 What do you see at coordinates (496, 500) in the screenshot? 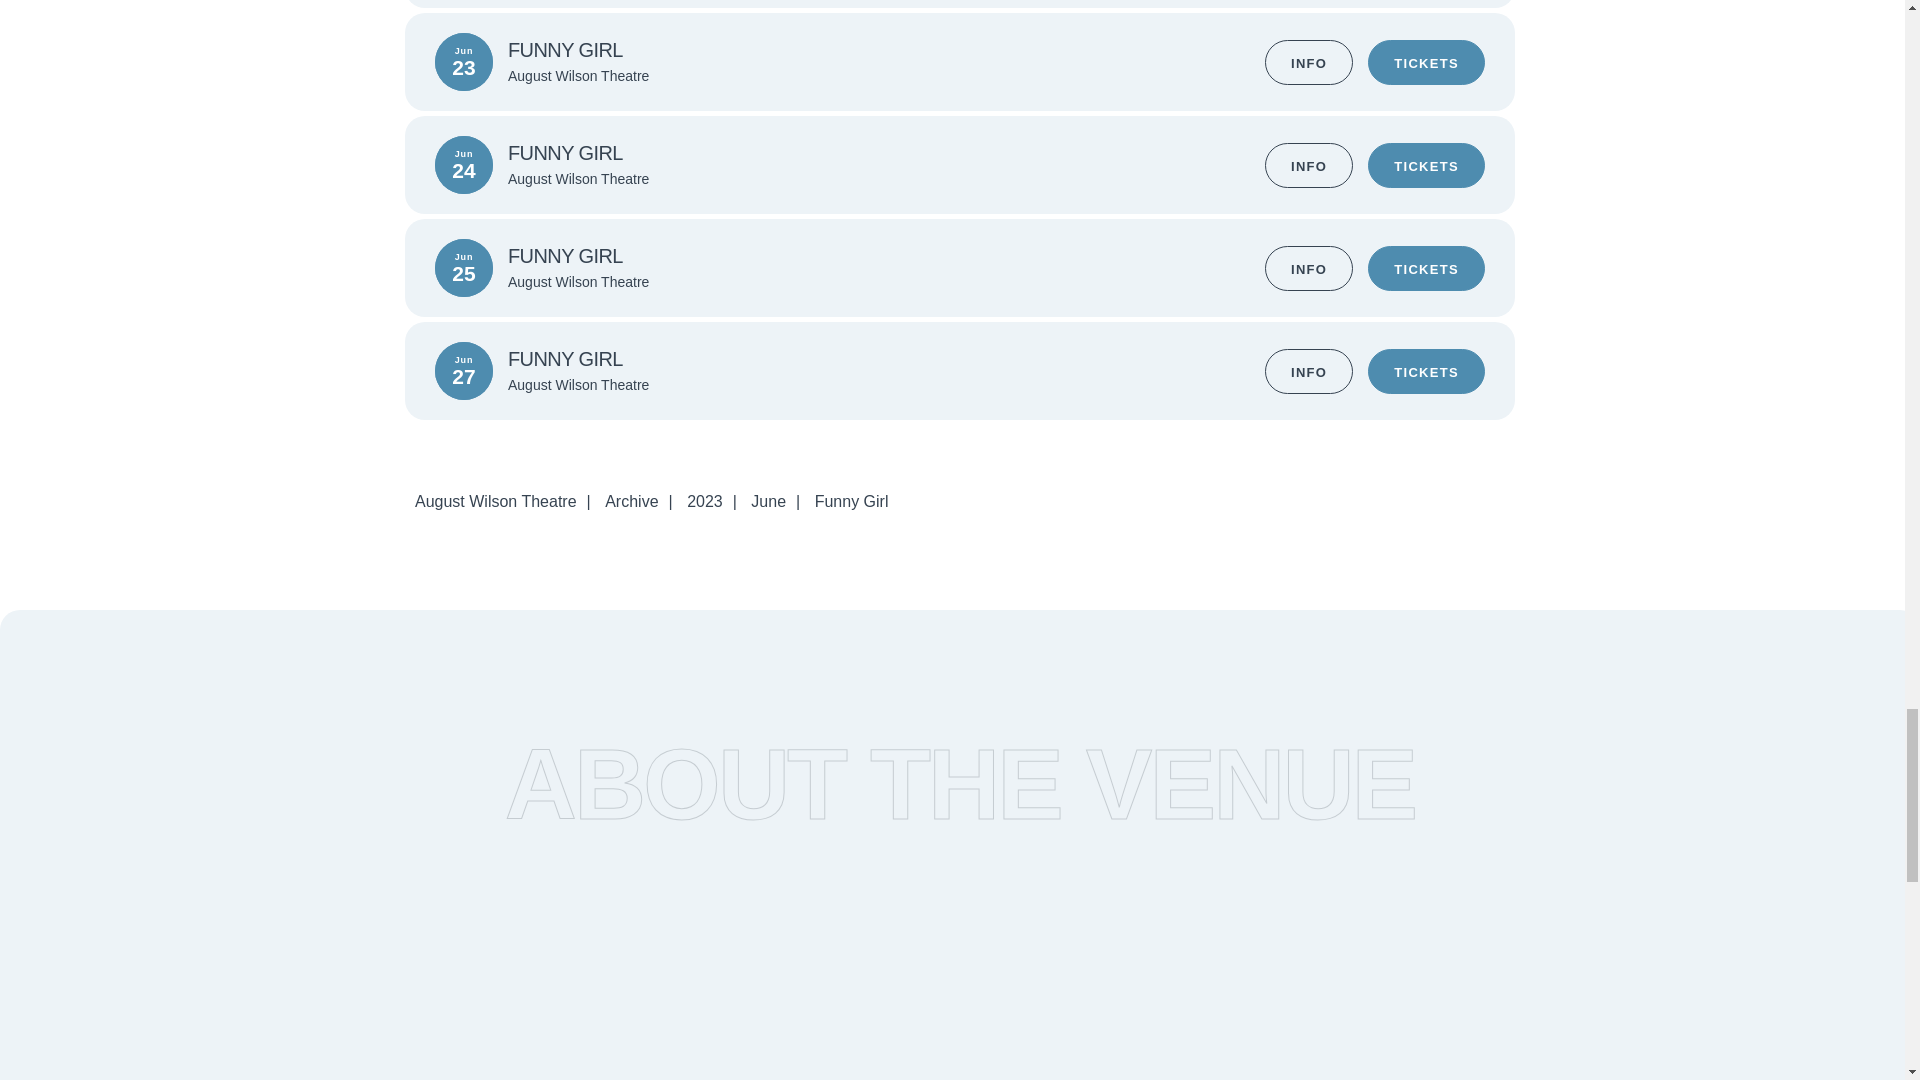
I see `August Wilson Theatre` at bounding box center [496, 500].